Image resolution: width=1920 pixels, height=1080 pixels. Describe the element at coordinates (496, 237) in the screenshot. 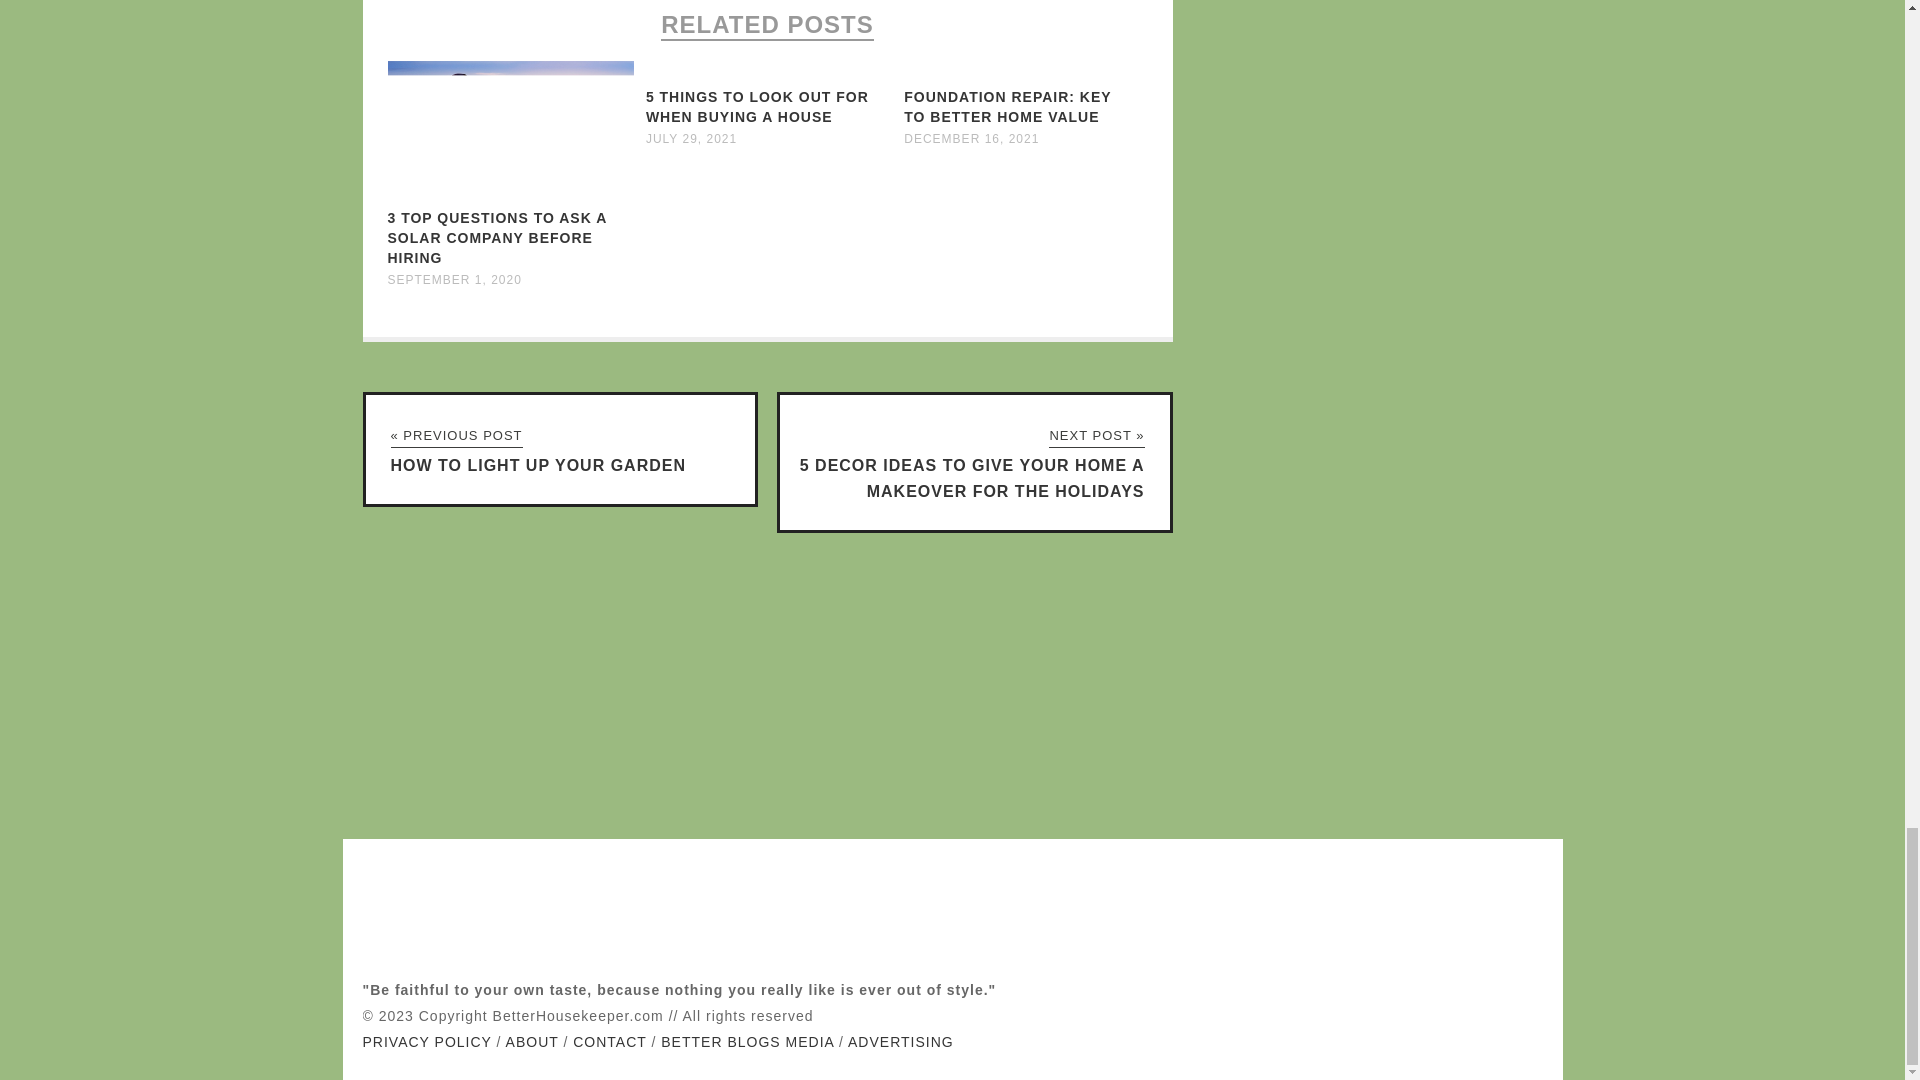

I see `3 TOP QUESTIONS TO ASK A SOLAR COMPANY BEFORE HIRING` at that location.